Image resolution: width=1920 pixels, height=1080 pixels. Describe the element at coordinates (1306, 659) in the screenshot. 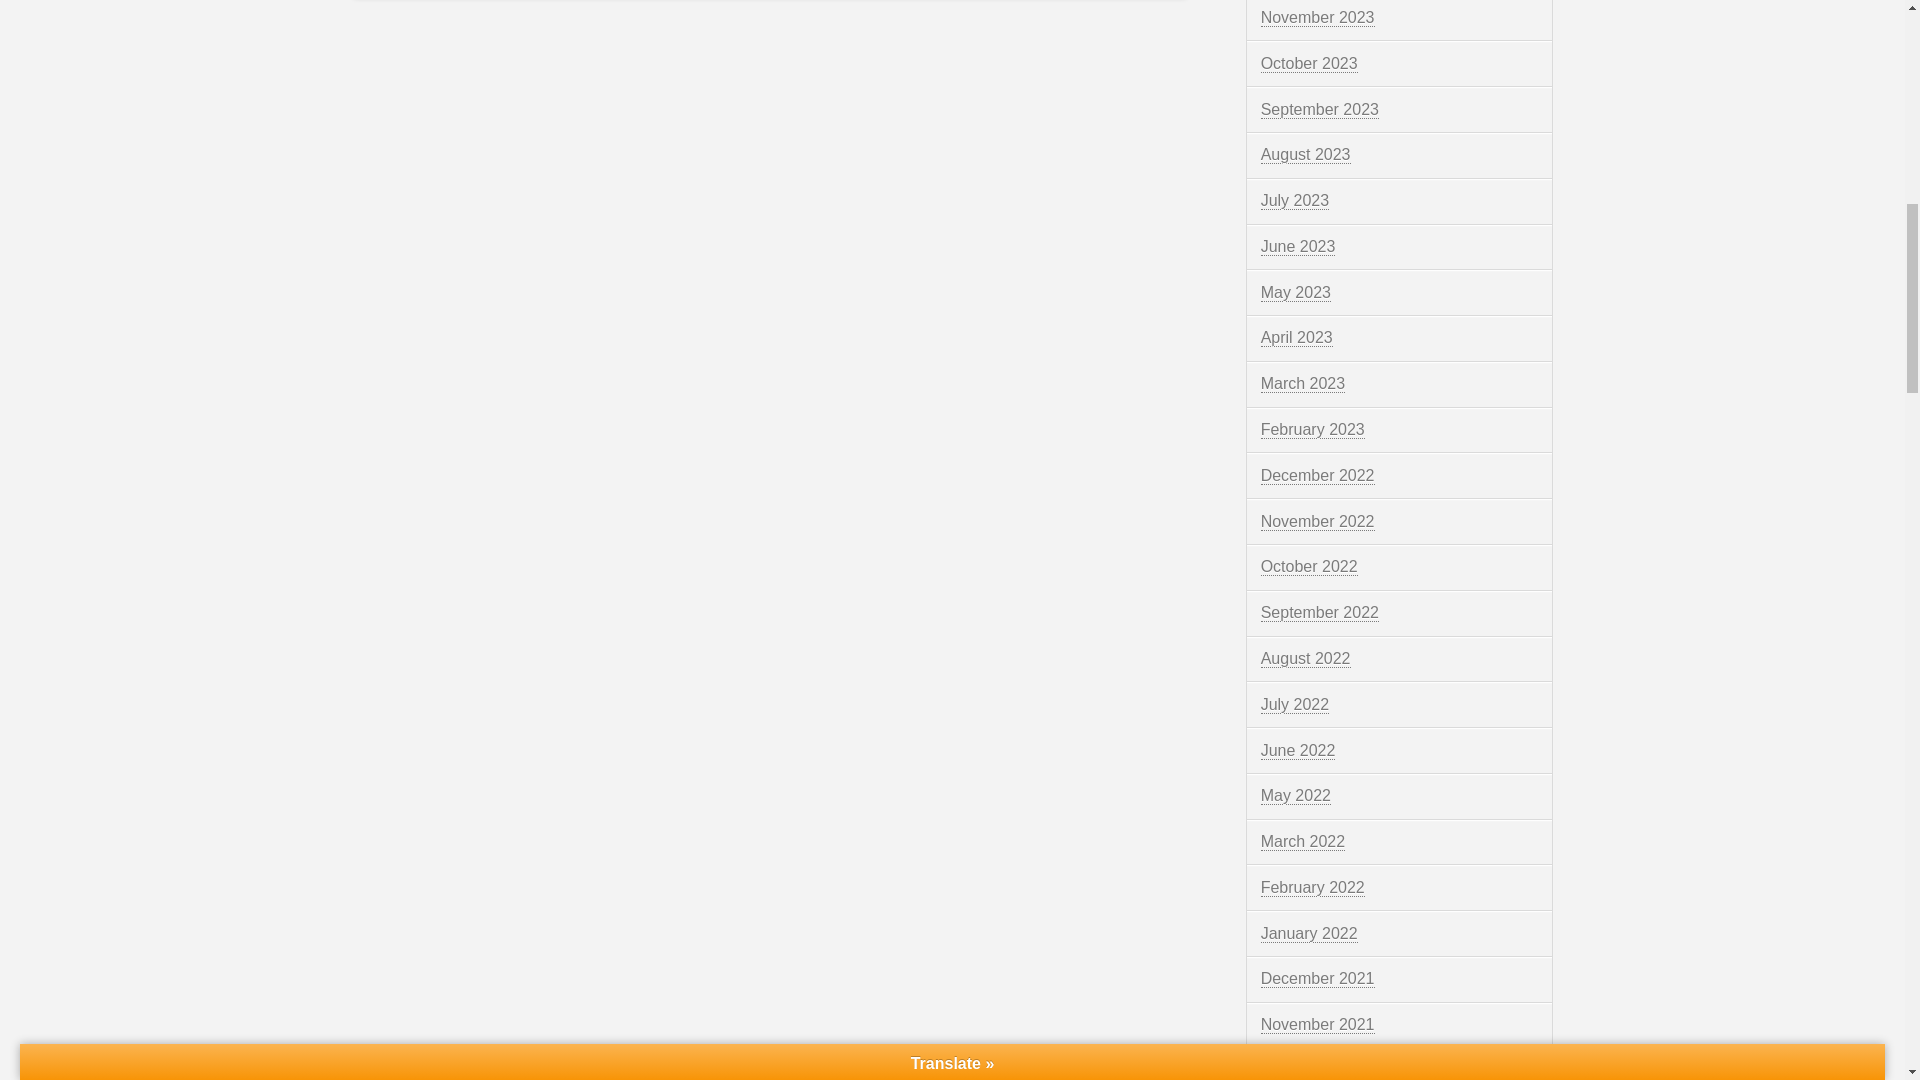

I see `August 2022` at that location.